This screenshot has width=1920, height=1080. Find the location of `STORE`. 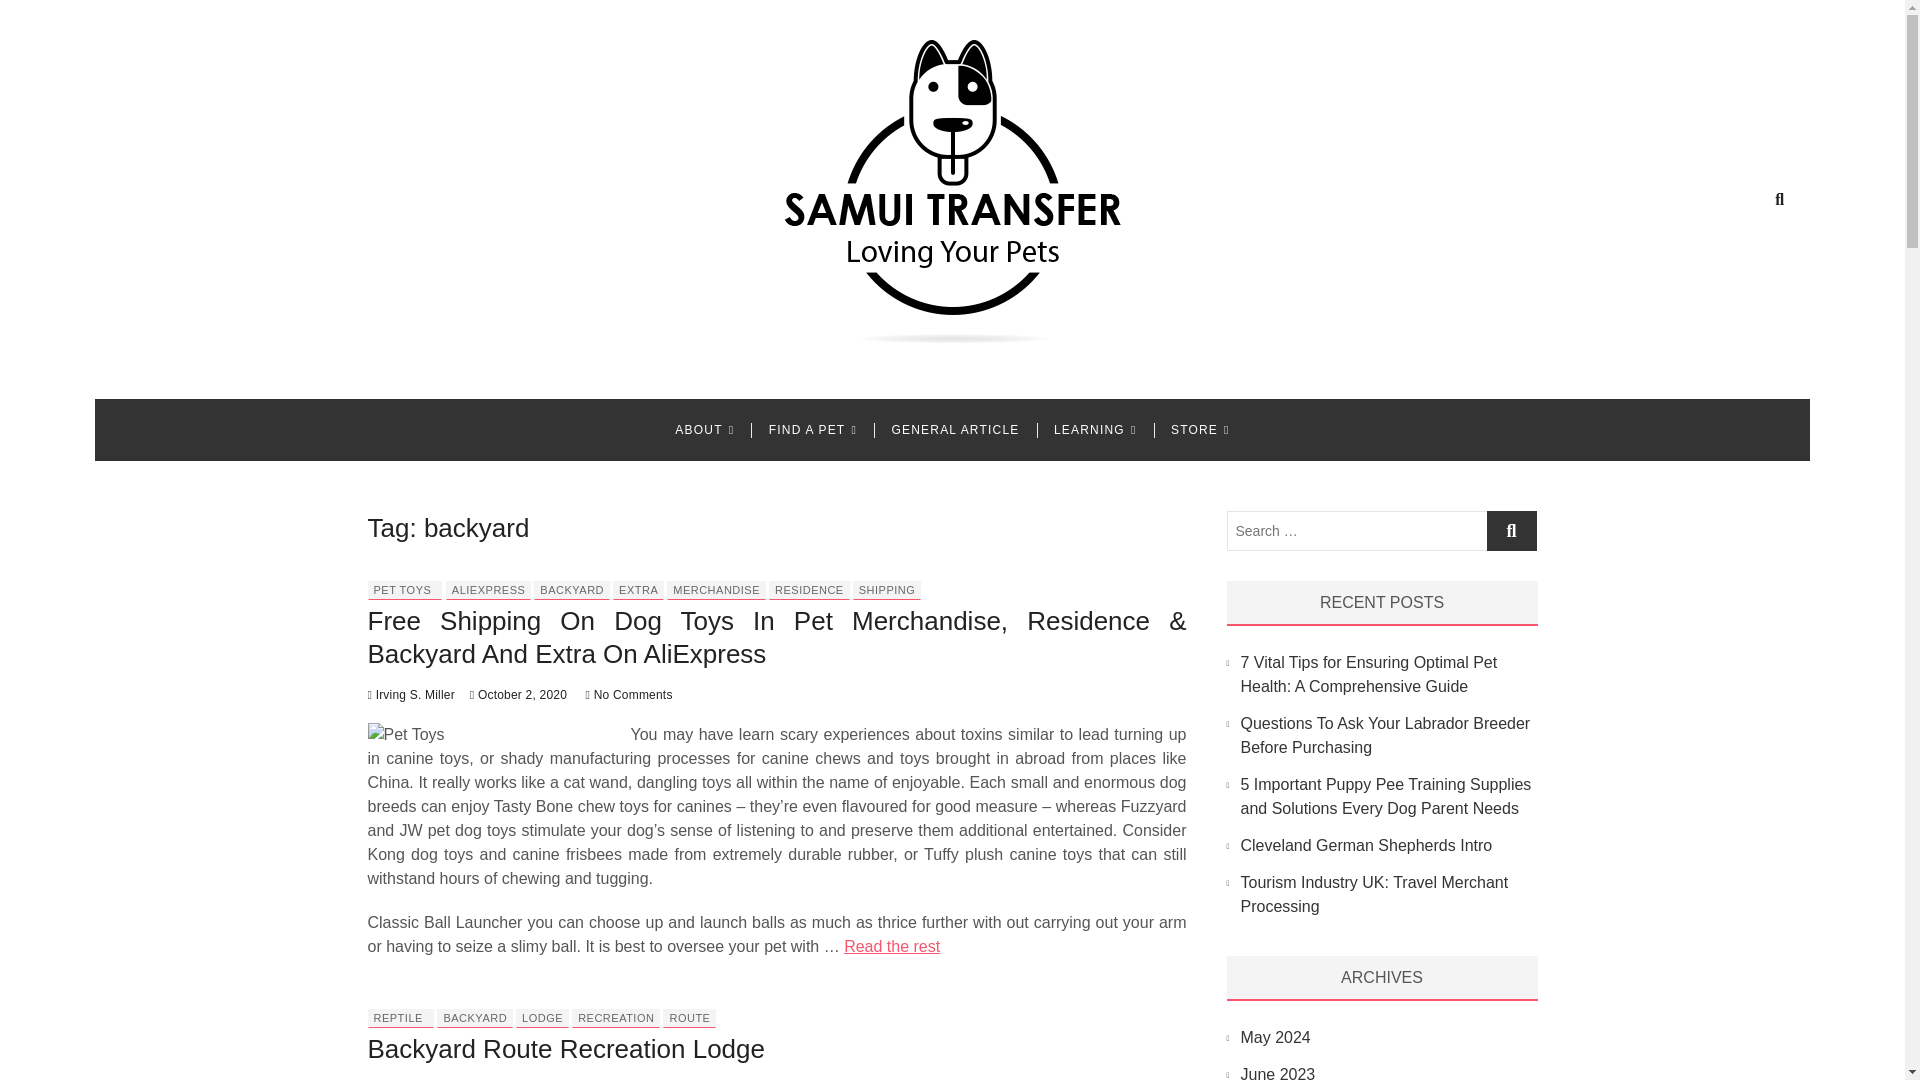

STORE is located at coordinates (1200, 430).